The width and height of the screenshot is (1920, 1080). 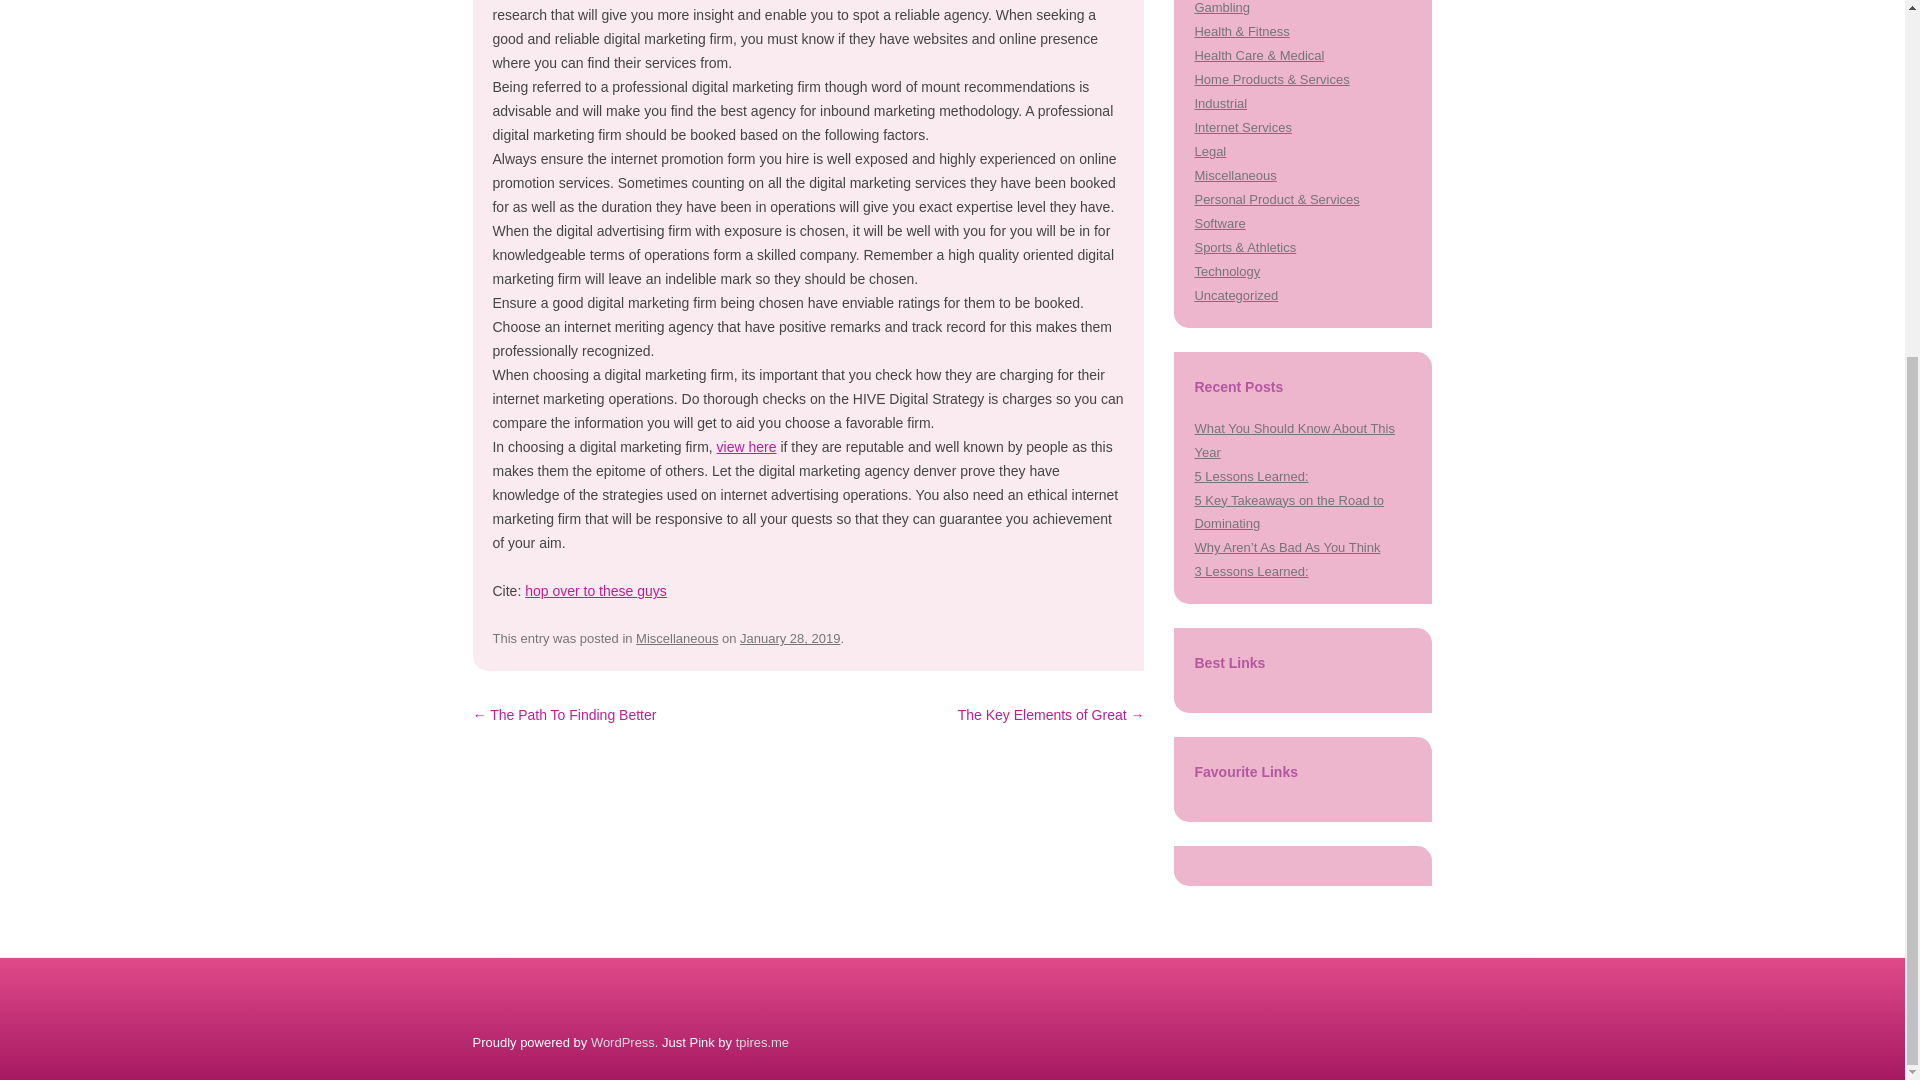 I want to click on January 28, 2019, so click(x=790, y=638).